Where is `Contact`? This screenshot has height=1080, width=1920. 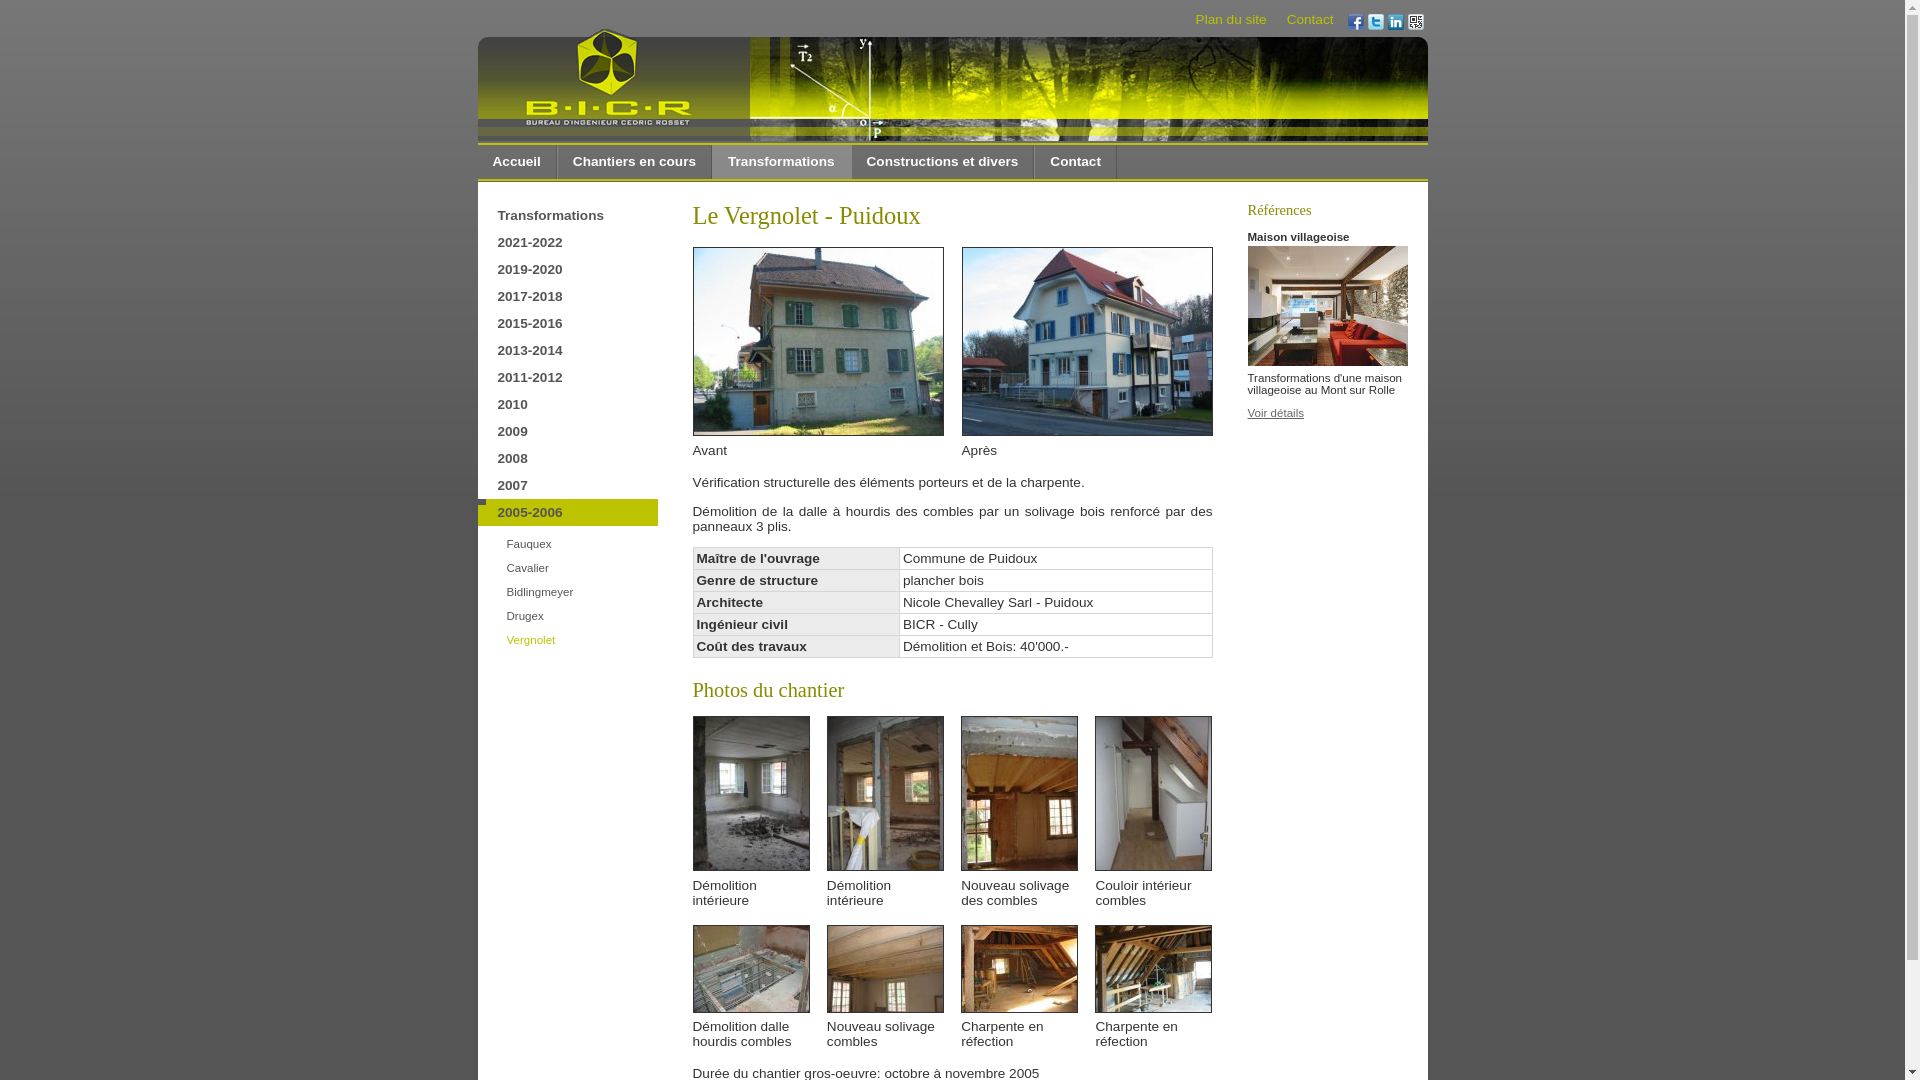 Contact is located at coordinates (1310, 20).